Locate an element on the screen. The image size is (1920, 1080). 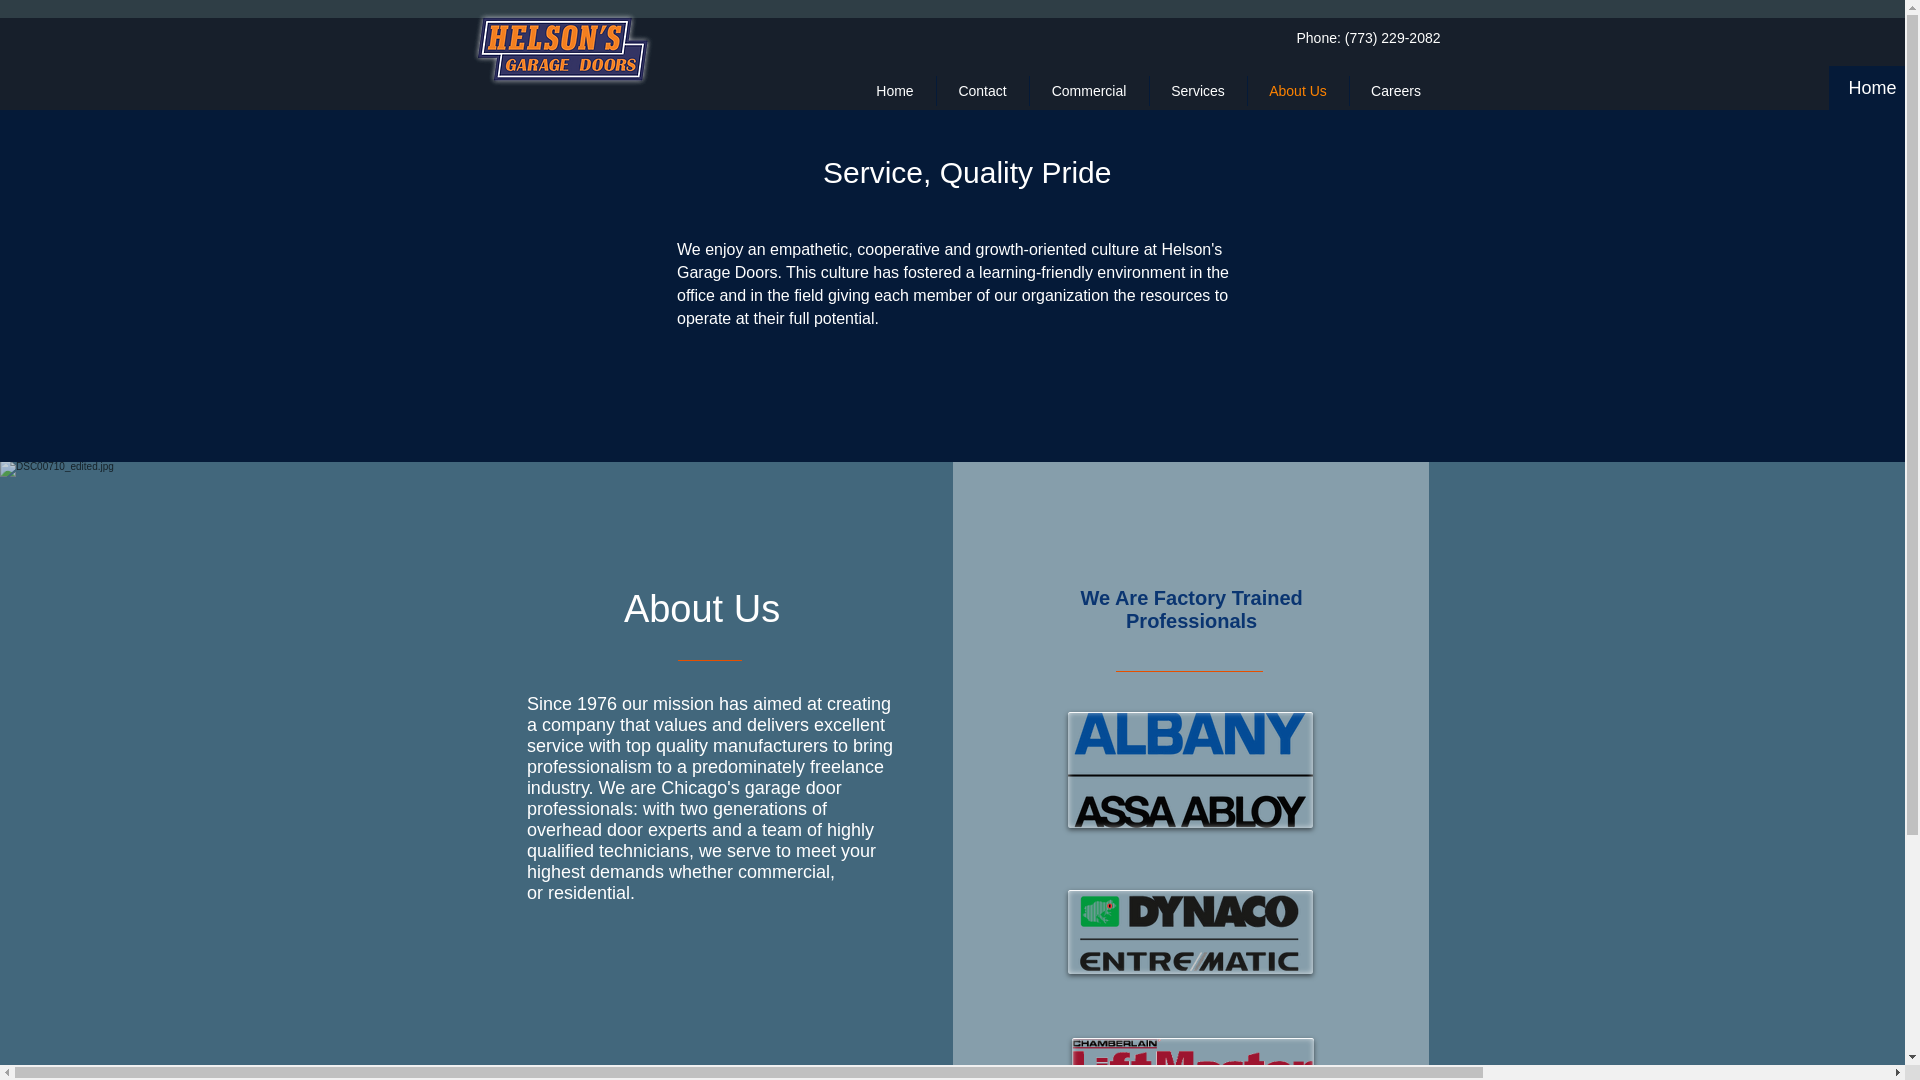
About Us is located at coordinates (1298, 90).